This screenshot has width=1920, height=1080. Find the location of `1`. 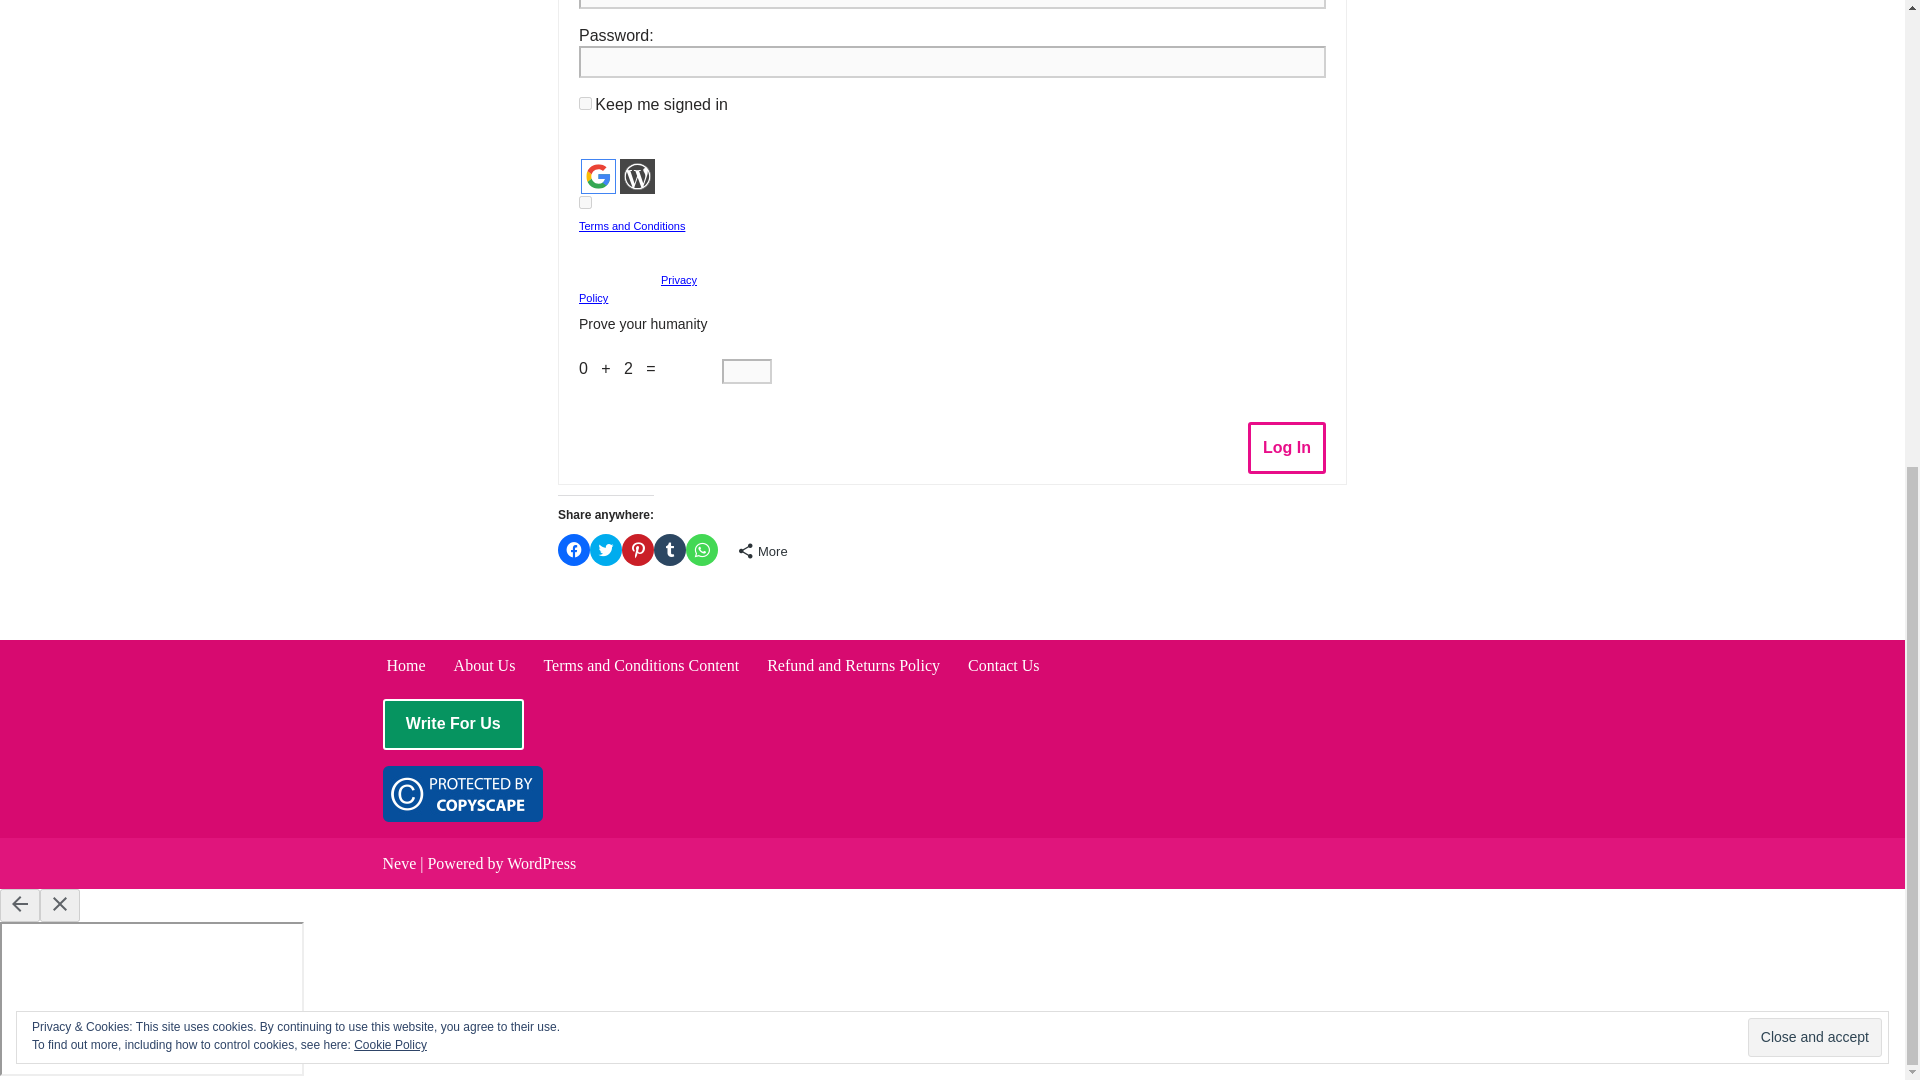

1 is located at coordinates (585, 202).